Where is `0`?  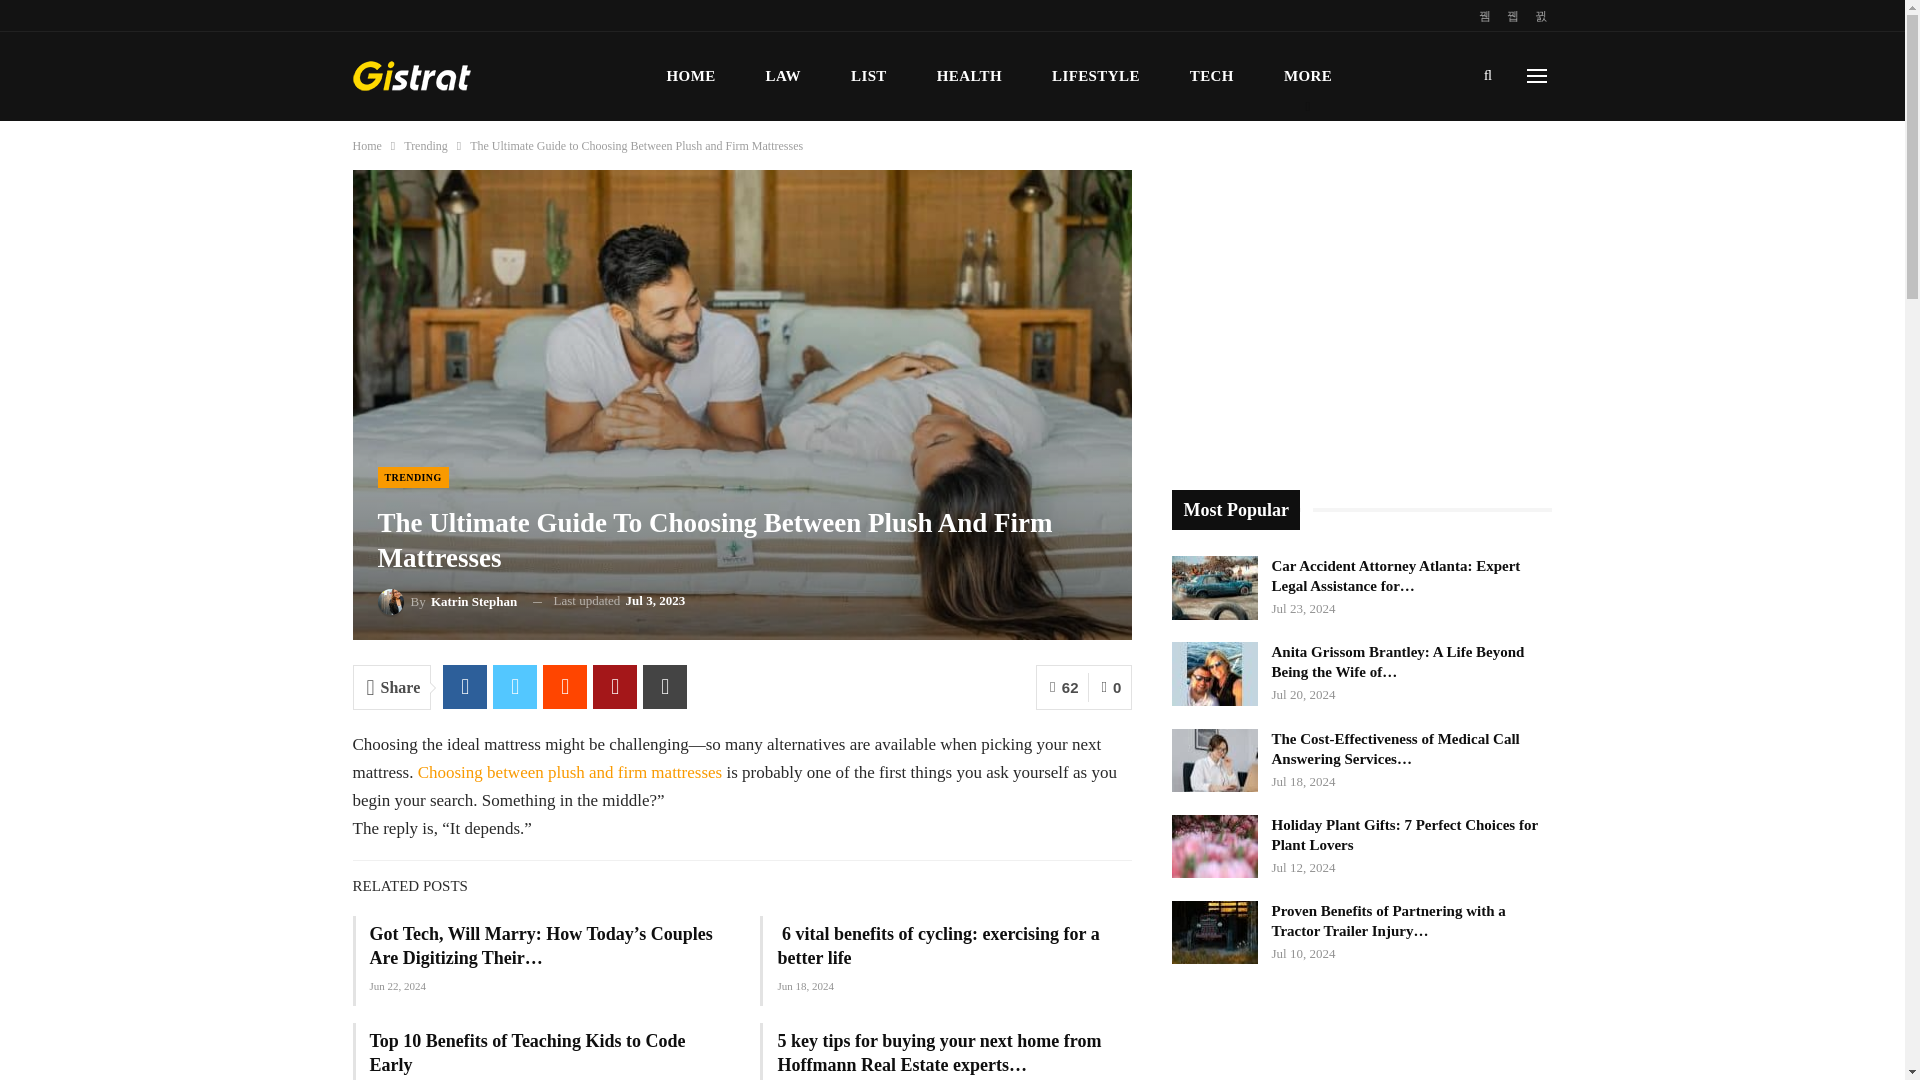 0 is located at coordinates (1110, 687).